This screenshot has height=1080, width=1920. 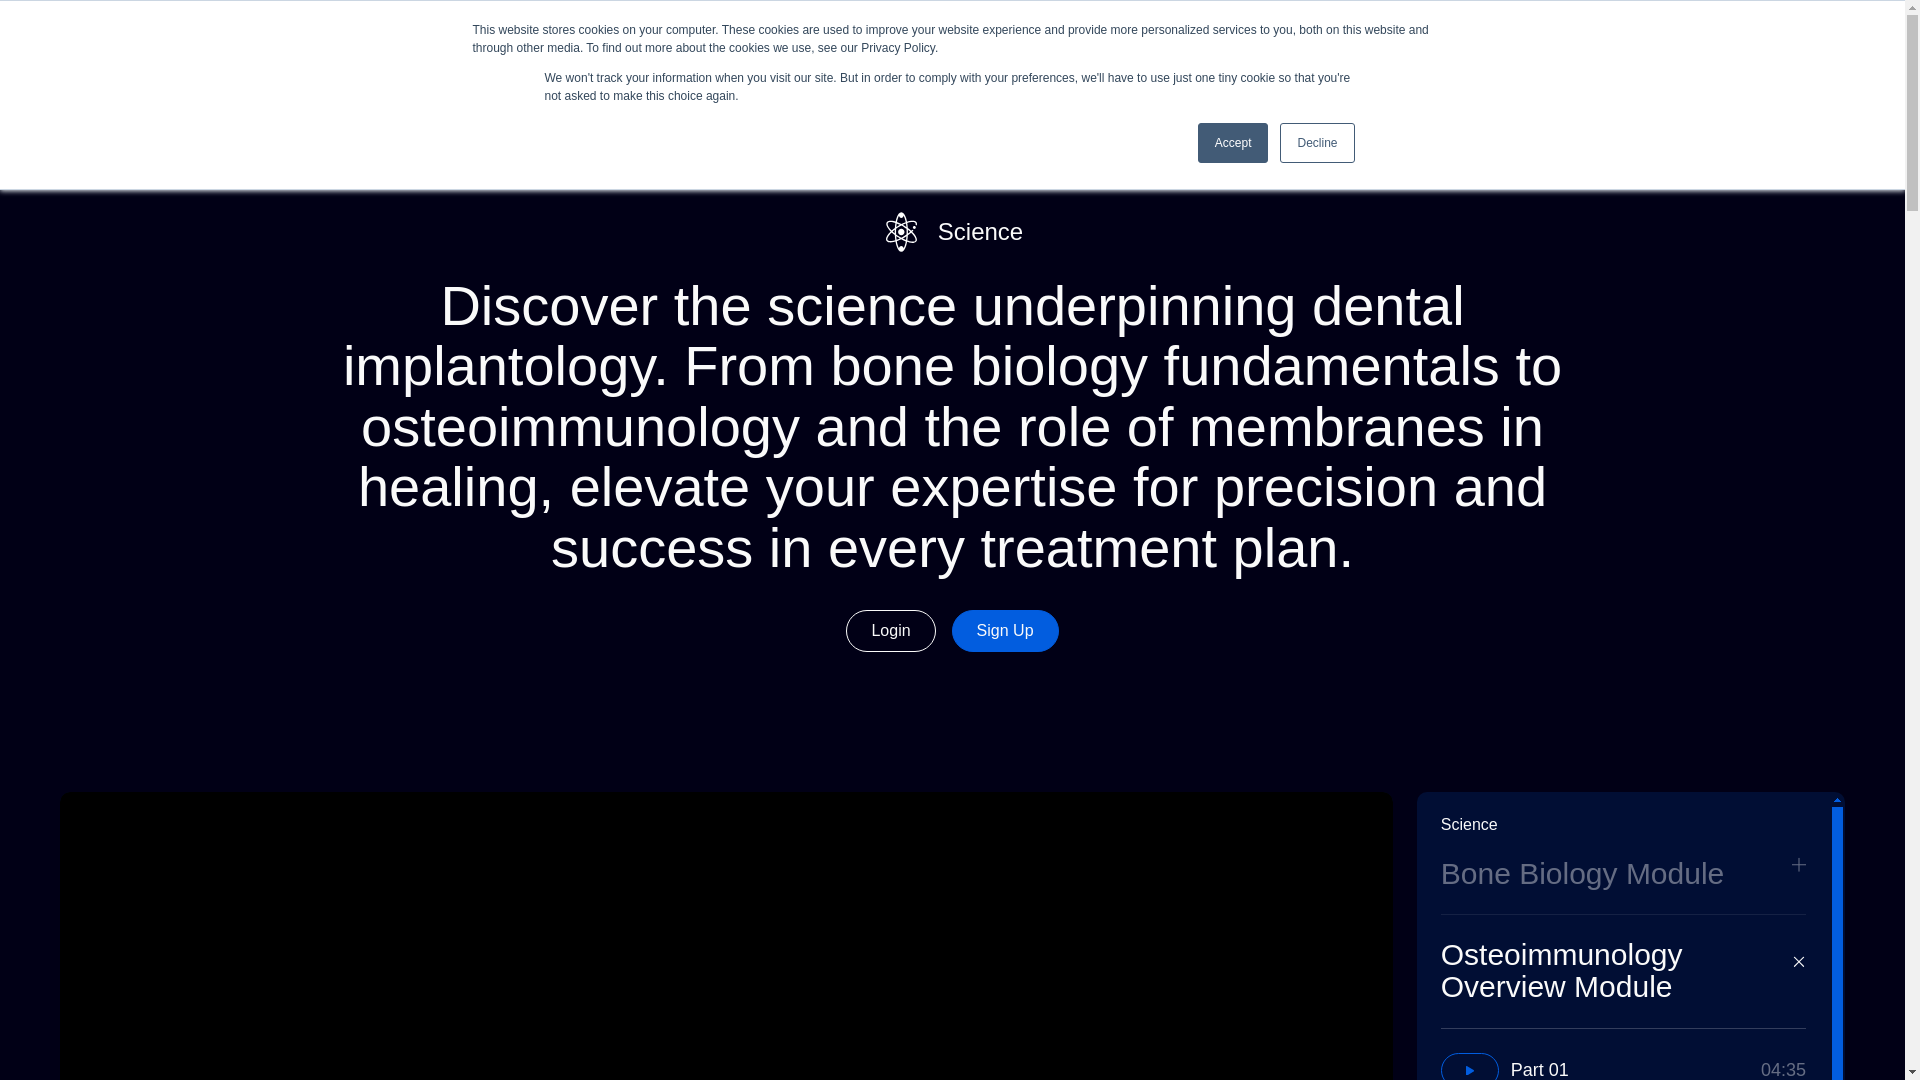 What do you see at coordinates (1316, 143) in the screenshot?
I see `Sign Up` at bounding box center [1316, 143].